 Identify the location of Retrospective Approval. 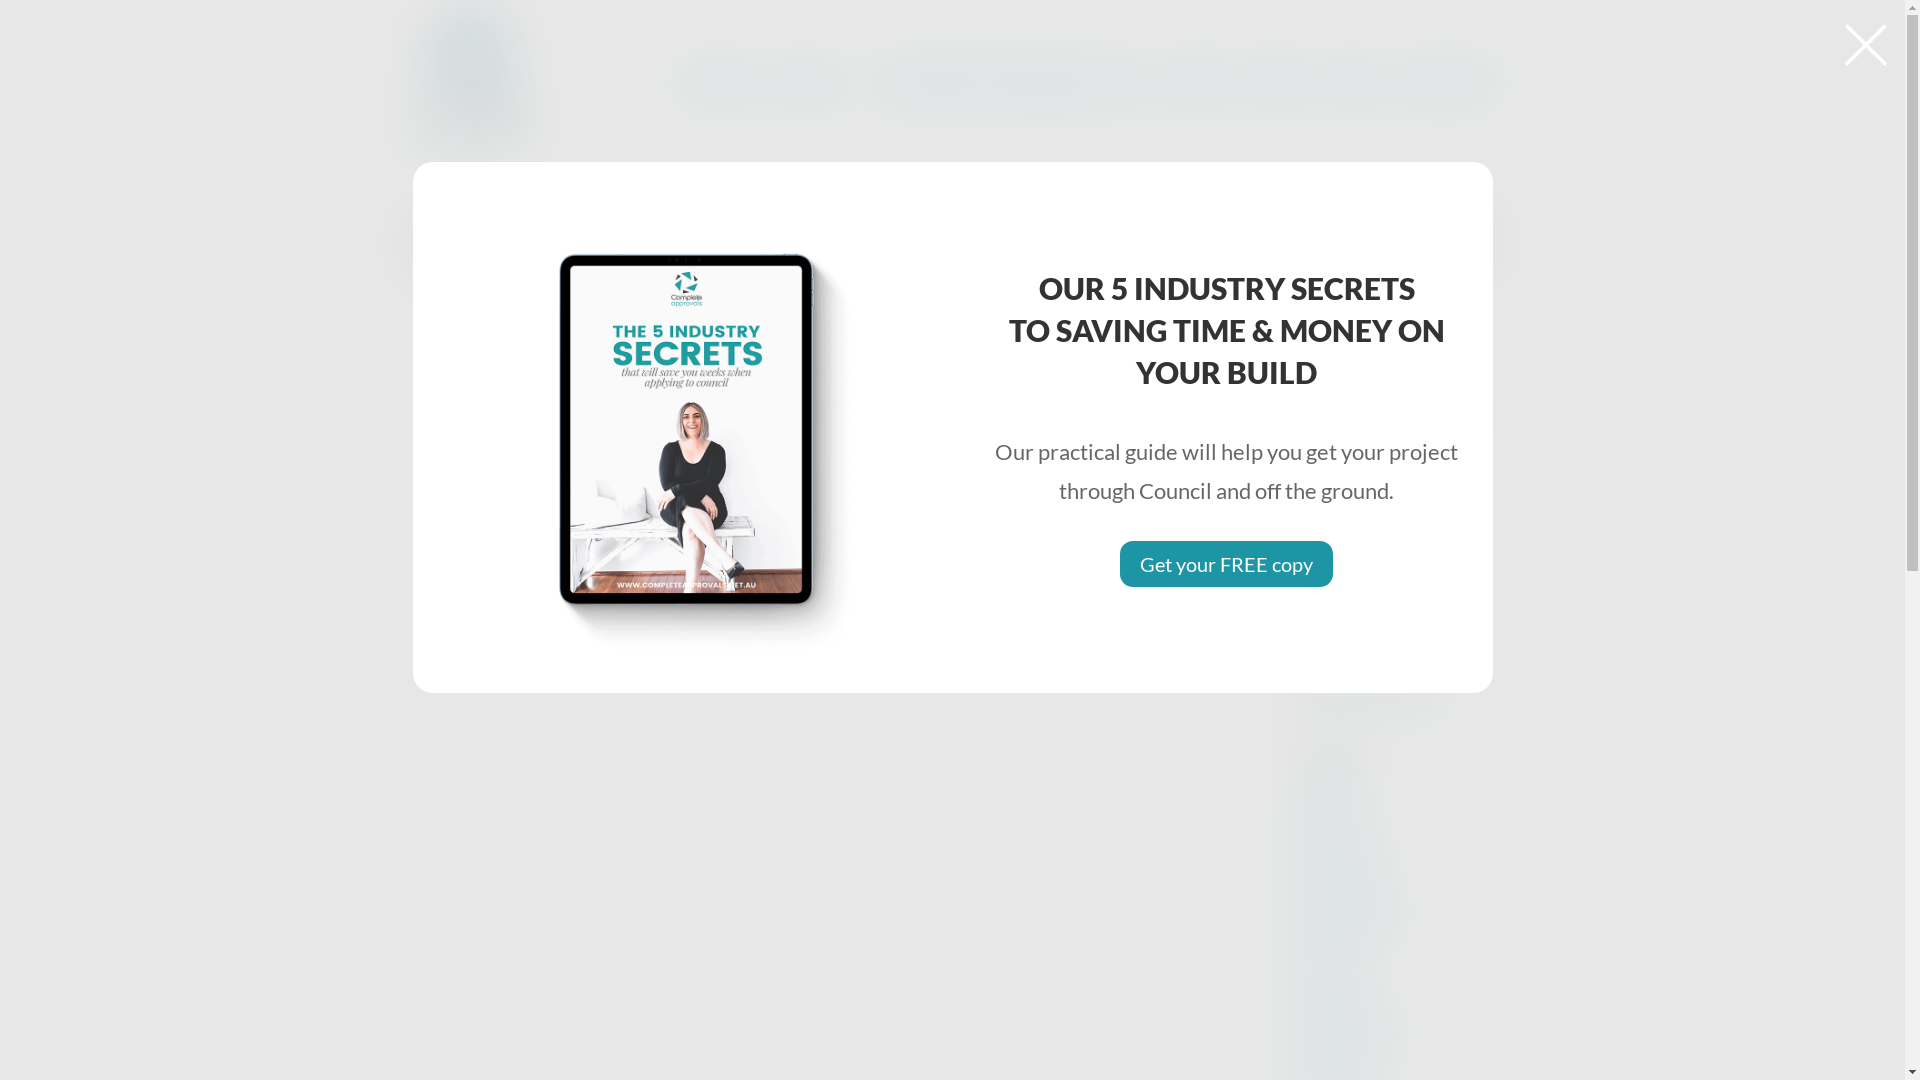
(1370, 652).